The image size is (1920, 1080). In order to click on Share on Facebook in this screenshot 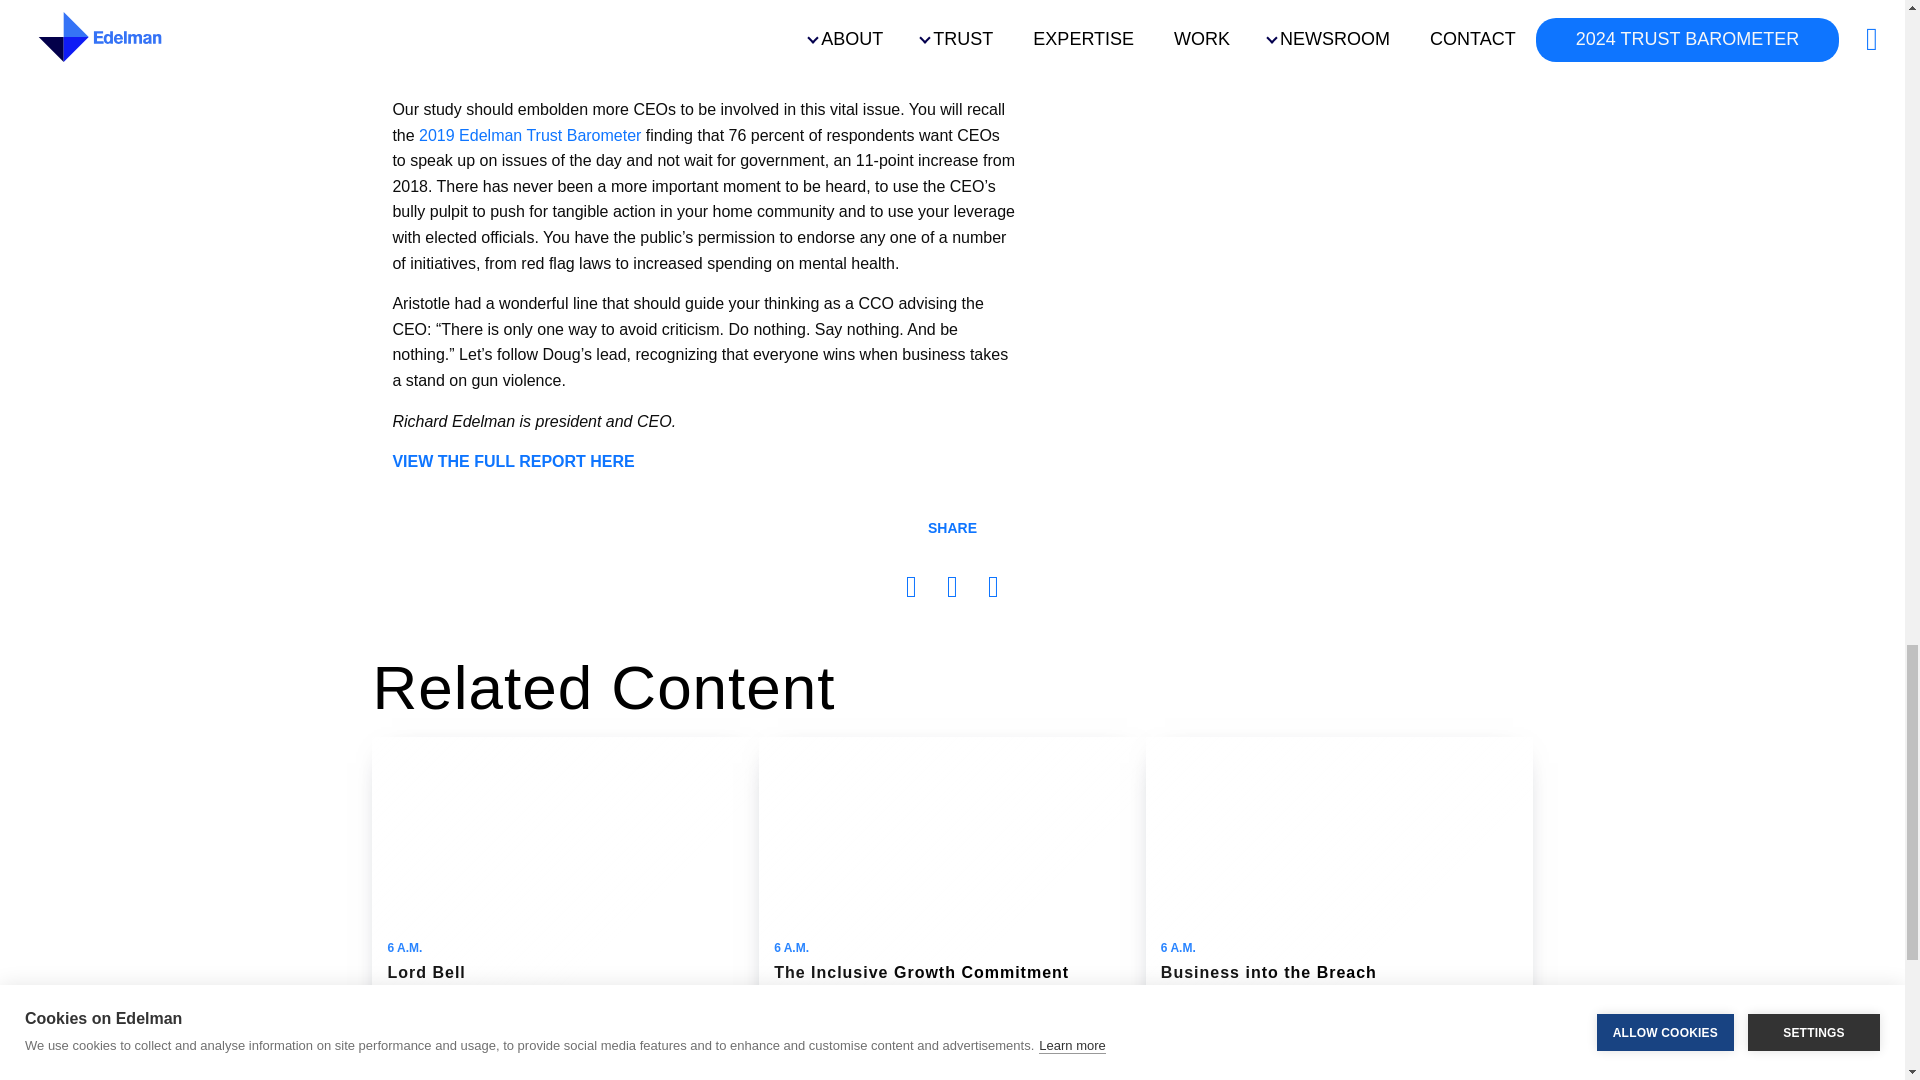, I will do `click(912, 589)`.